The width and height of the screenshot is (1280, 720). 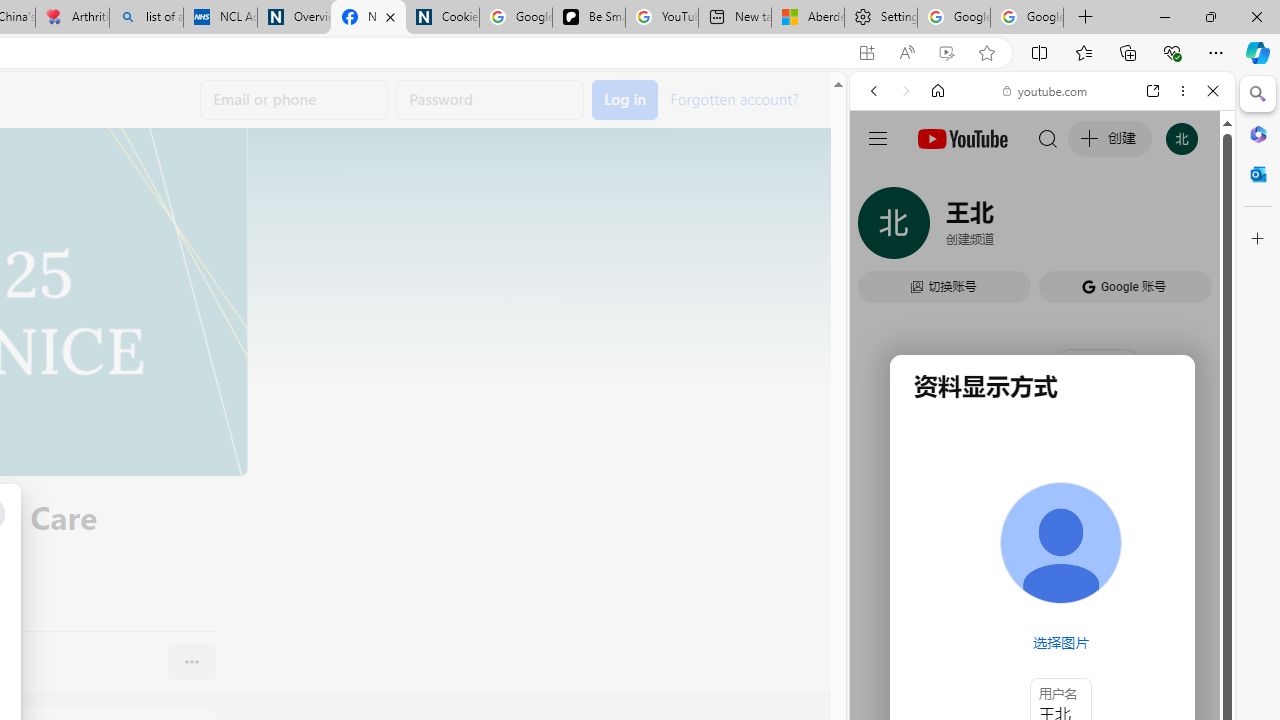 I want to click on Global web icon, so click(x=888, y=288).